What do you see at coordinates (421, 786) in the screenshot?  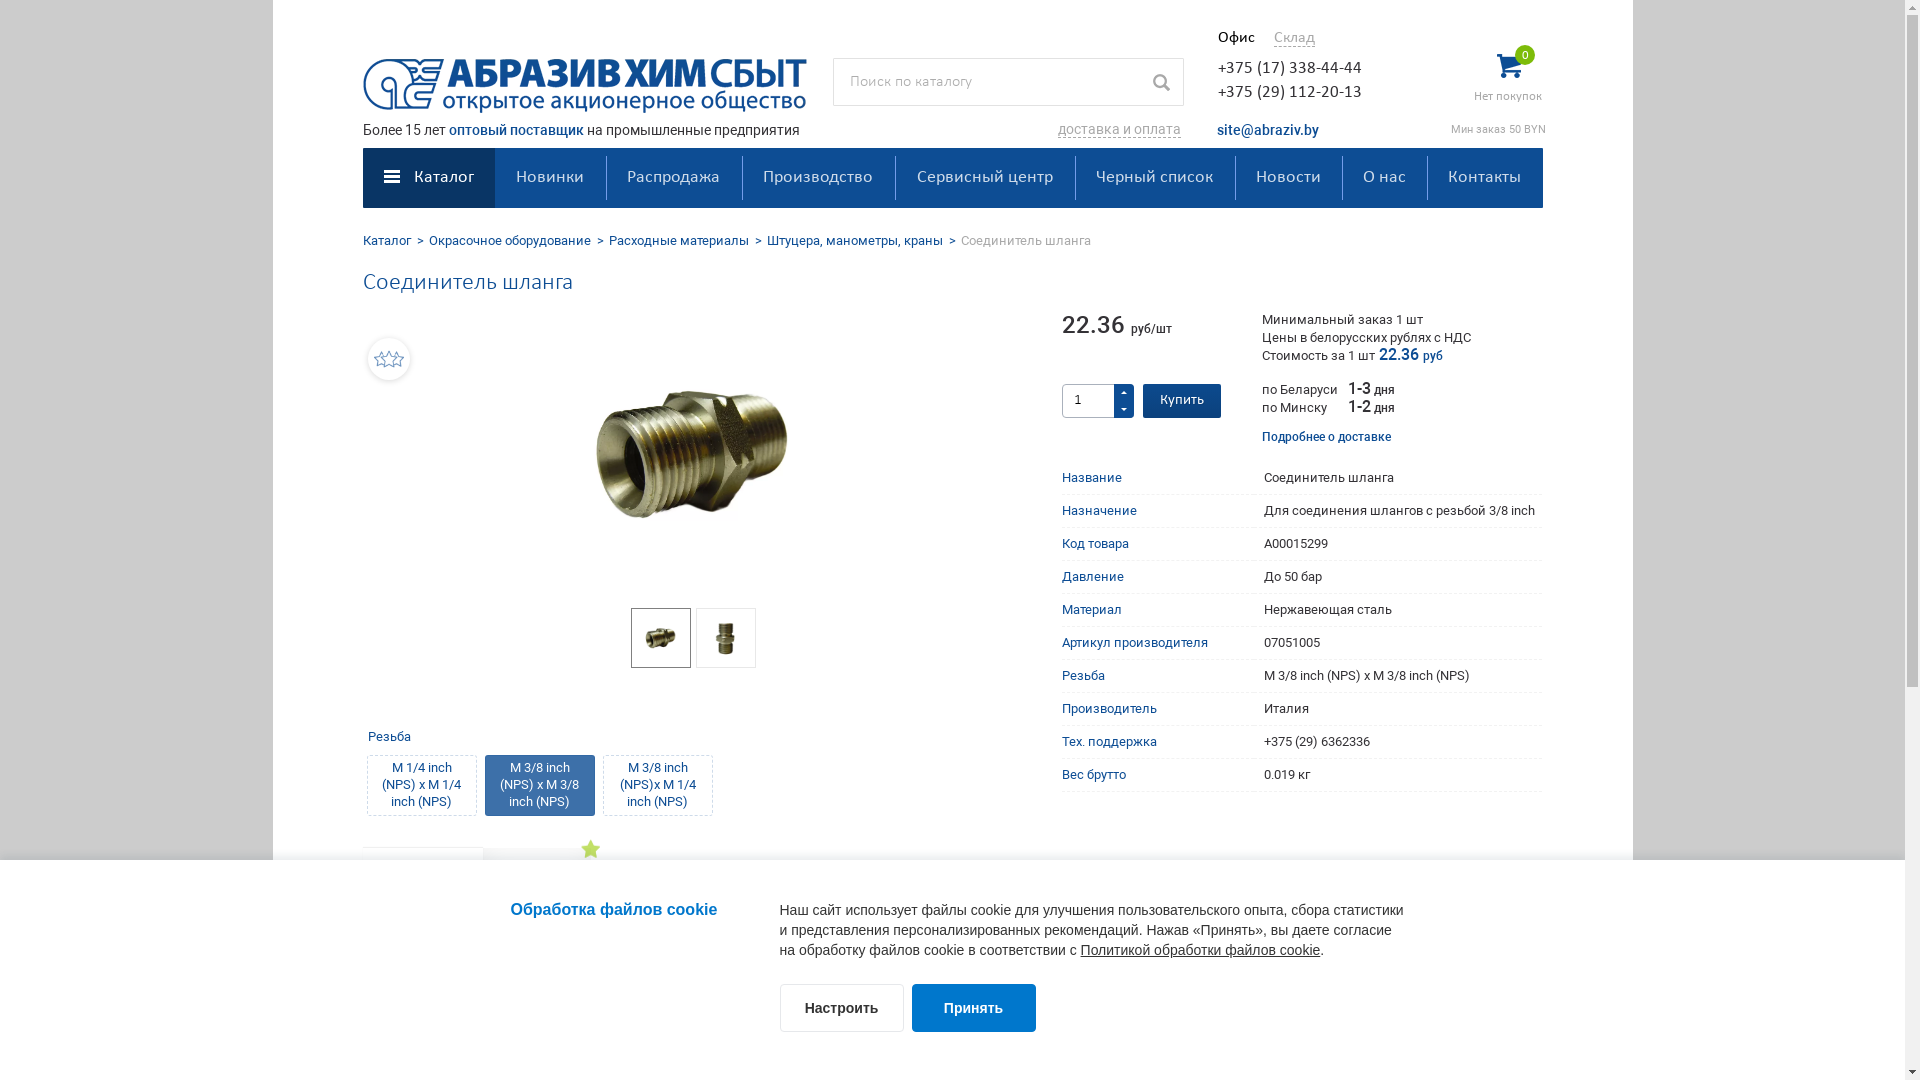 I see `M 1/4 inch (NPS) x M 1/4 inch (NPS)` at bounding box center [421, 786].